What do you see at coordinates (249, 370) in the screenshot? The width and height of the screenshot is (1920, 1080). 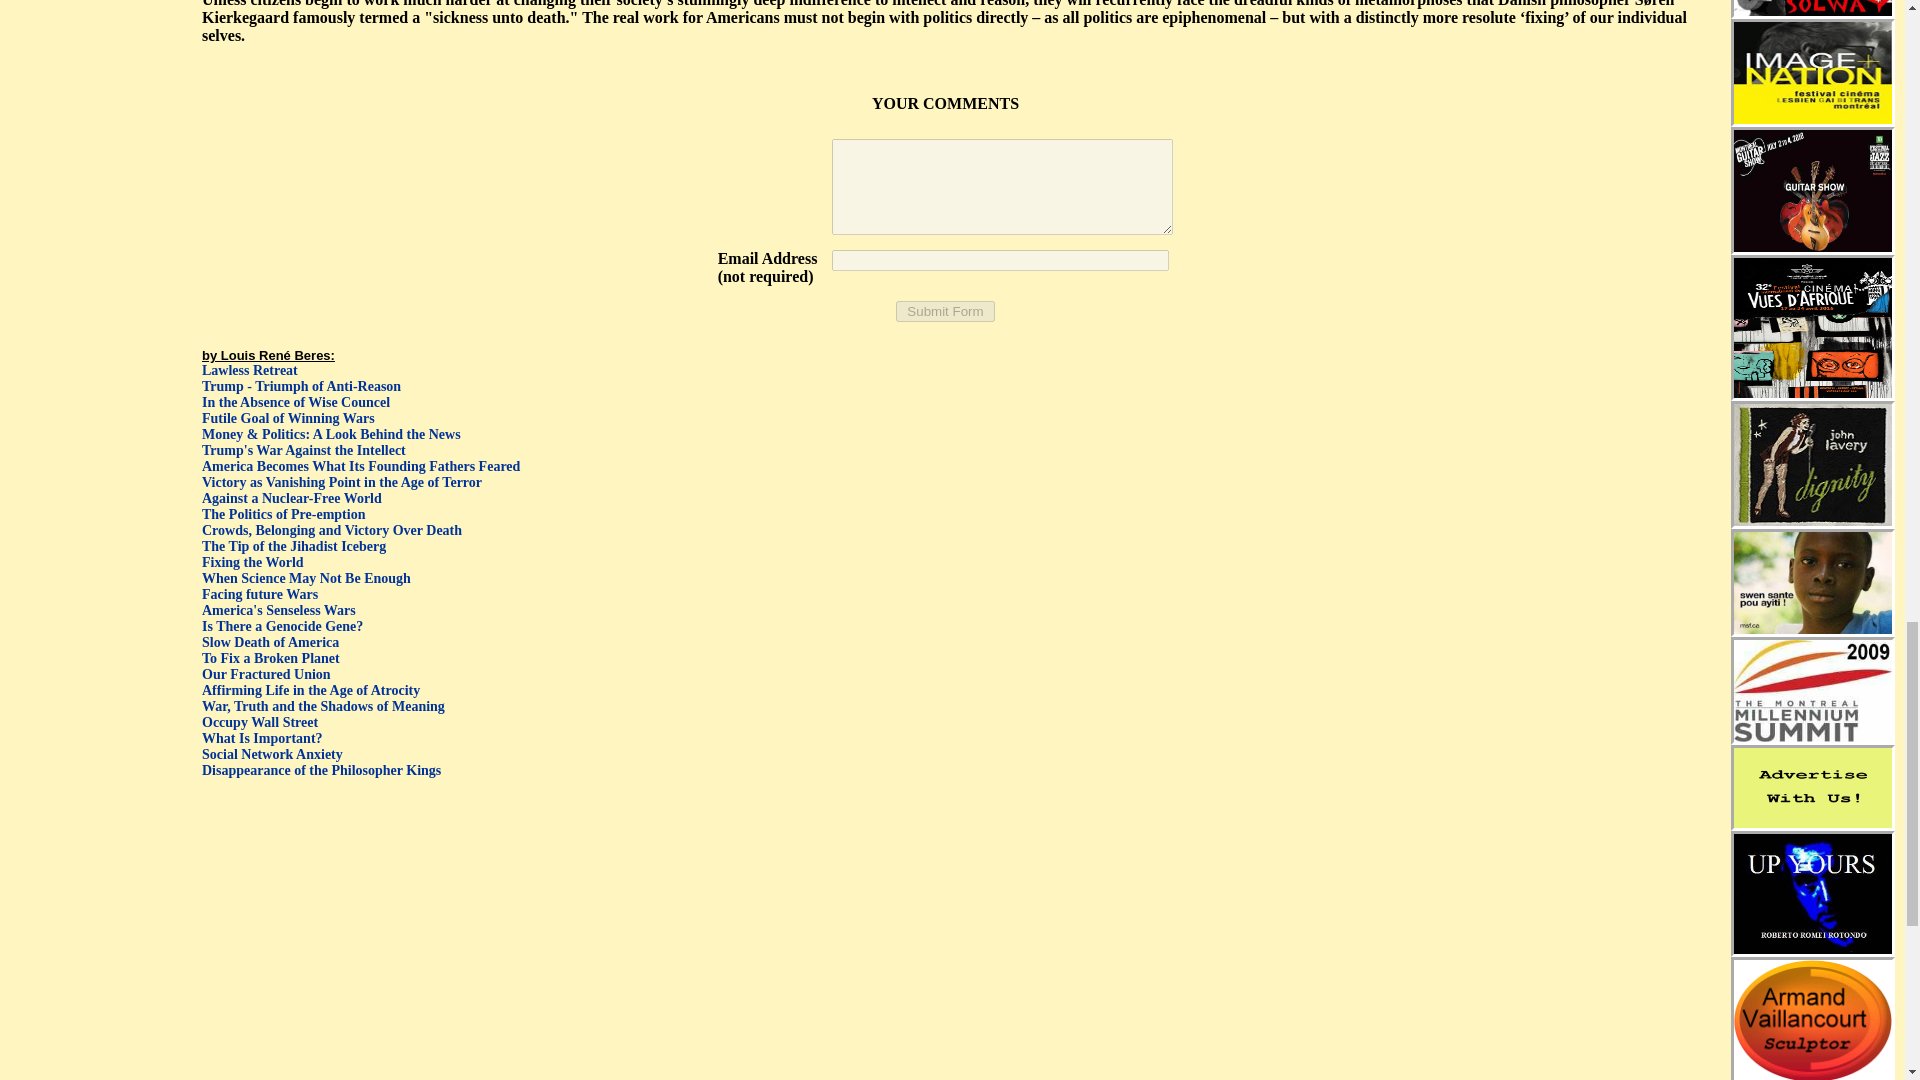 I see `Lawless Retreat` at bounding box center [249, 370].